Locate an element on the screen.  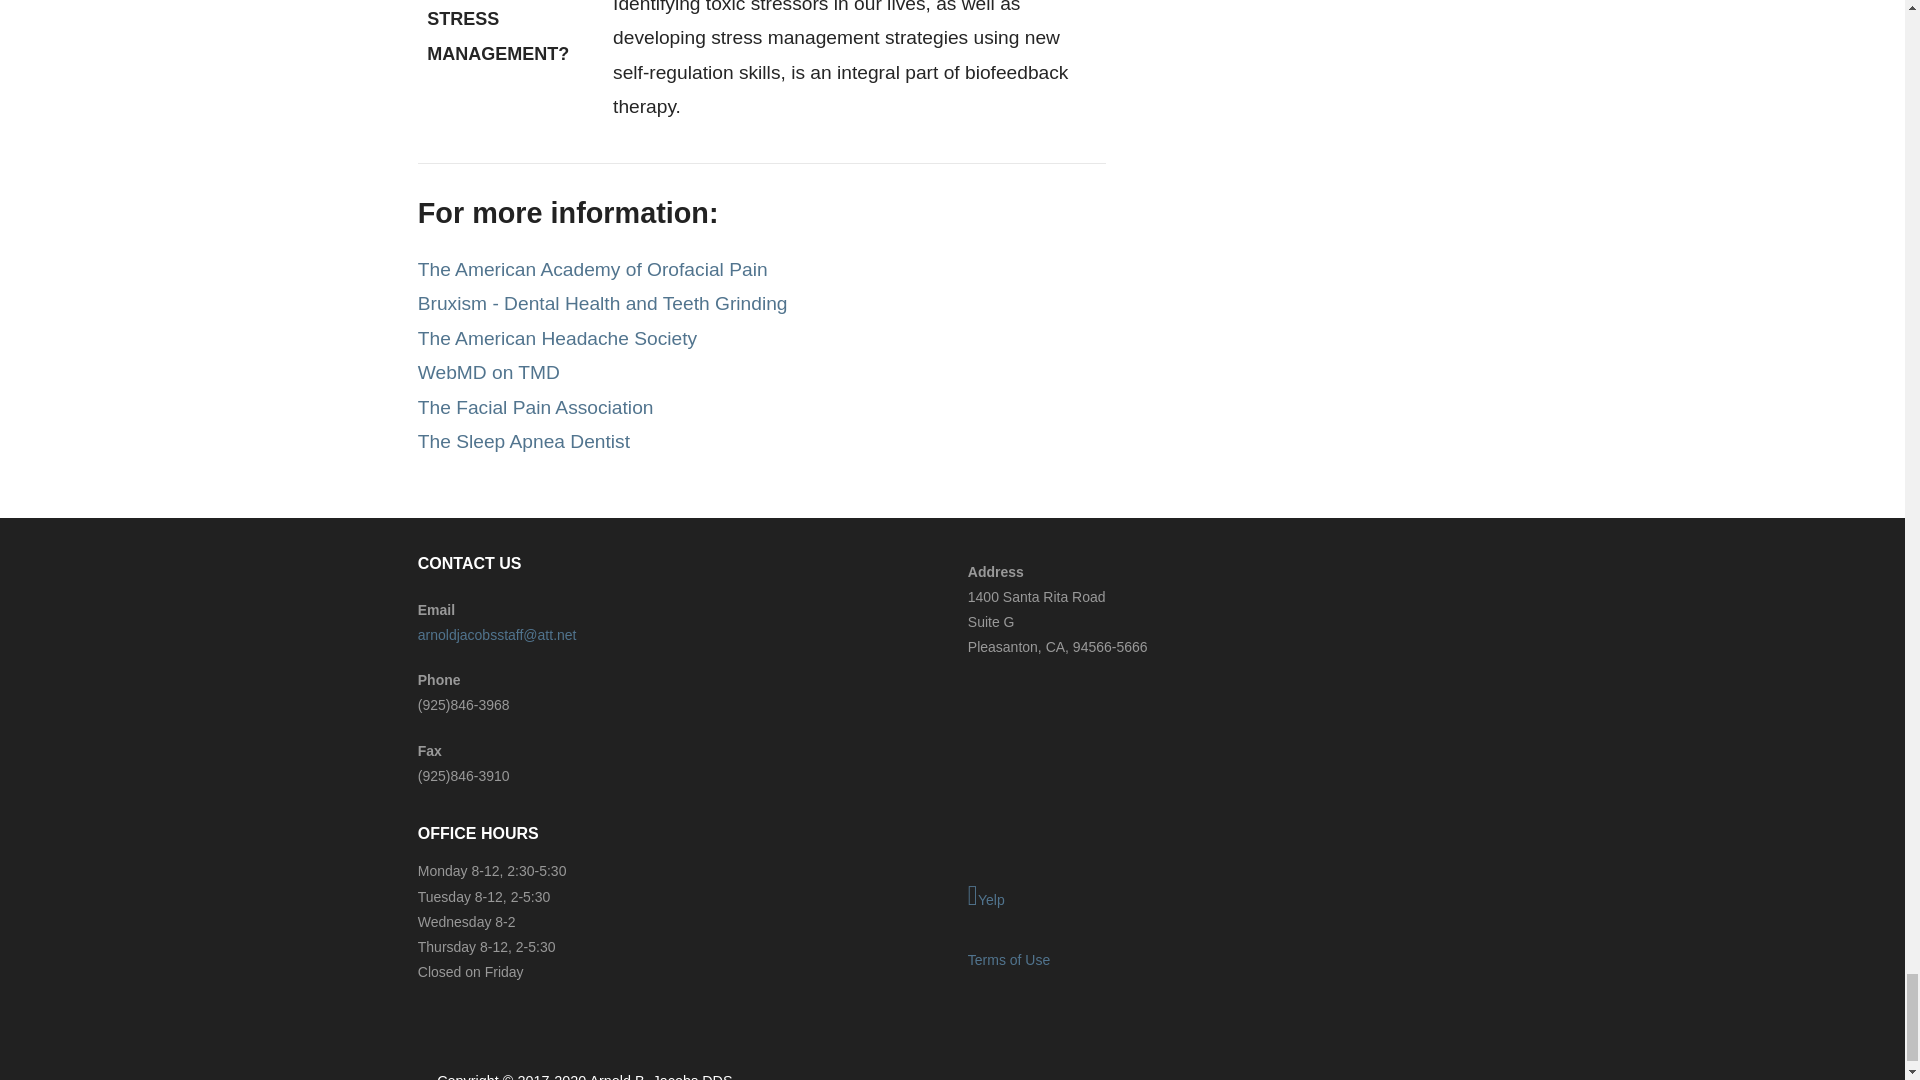
Yelp is located at coordinates (1226, 897).